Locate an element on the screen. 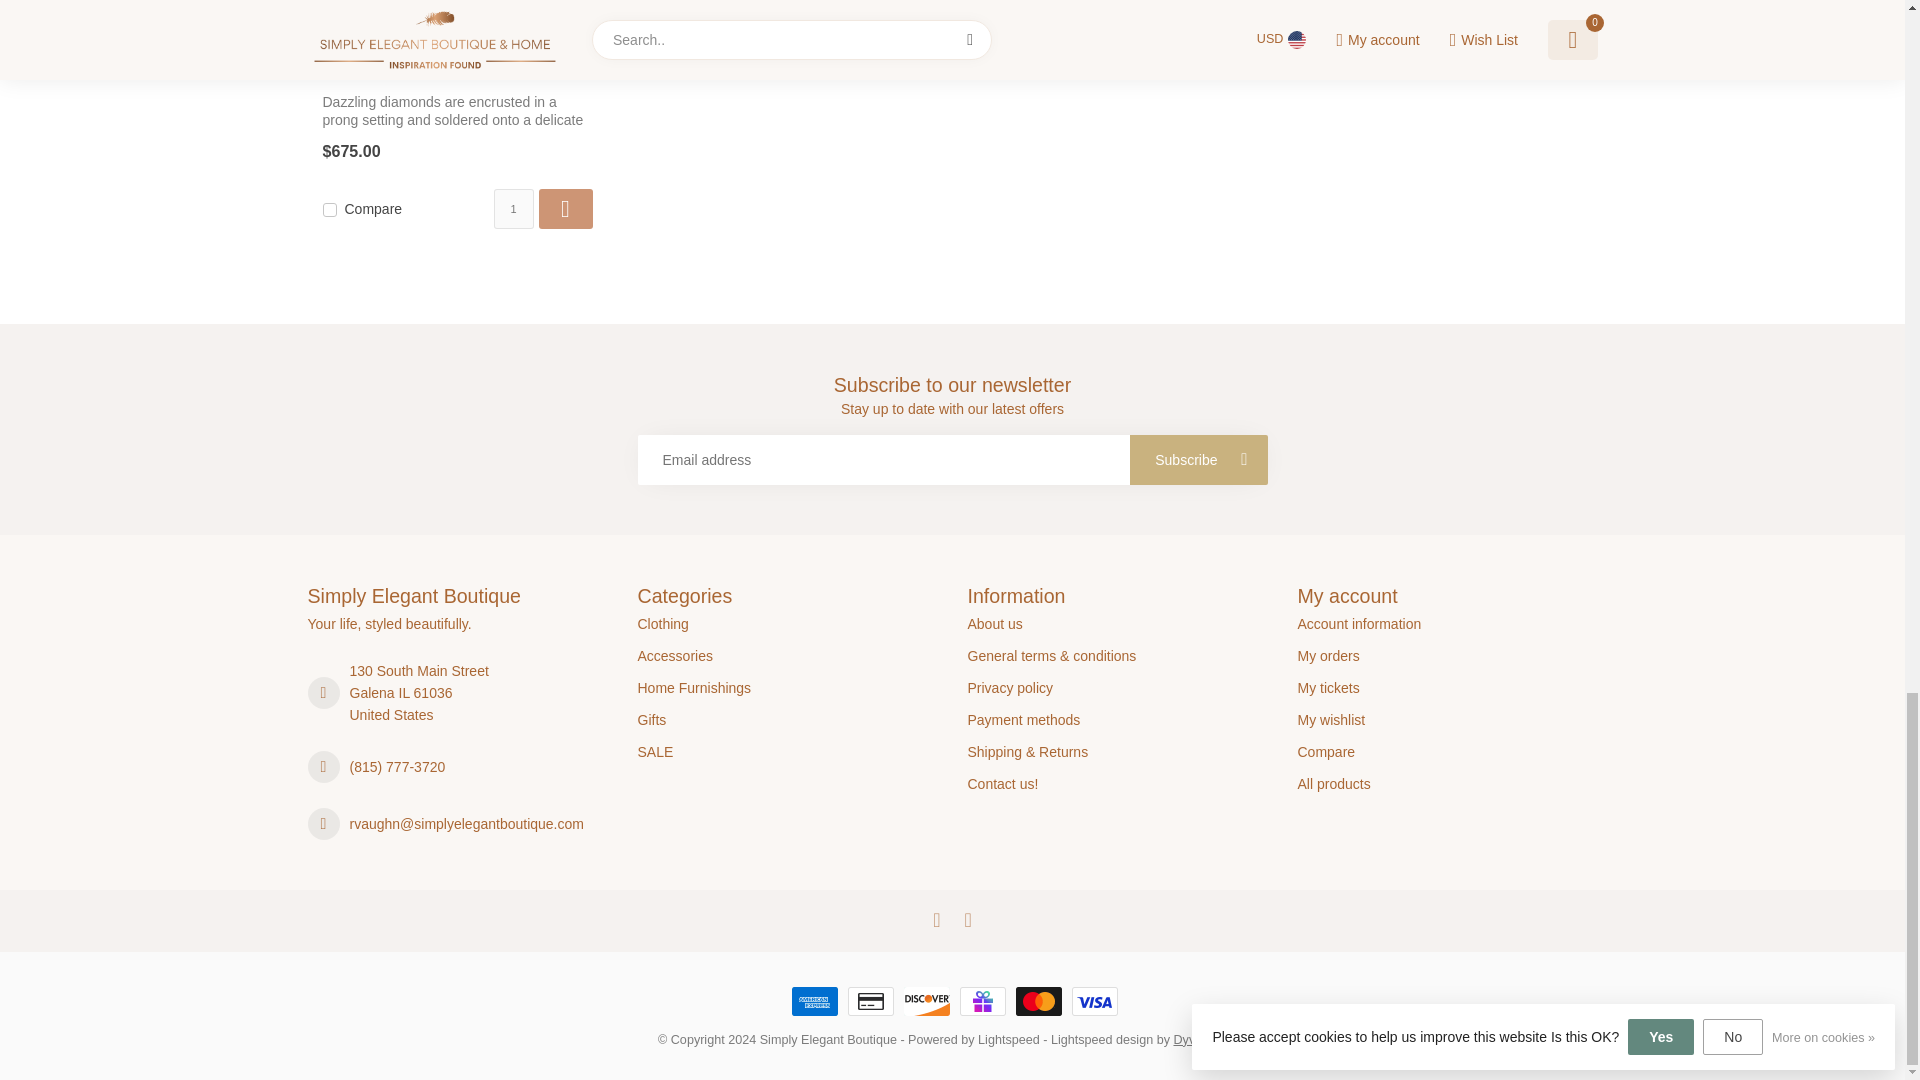  Contact us! is located at coordinates (1117, 784).